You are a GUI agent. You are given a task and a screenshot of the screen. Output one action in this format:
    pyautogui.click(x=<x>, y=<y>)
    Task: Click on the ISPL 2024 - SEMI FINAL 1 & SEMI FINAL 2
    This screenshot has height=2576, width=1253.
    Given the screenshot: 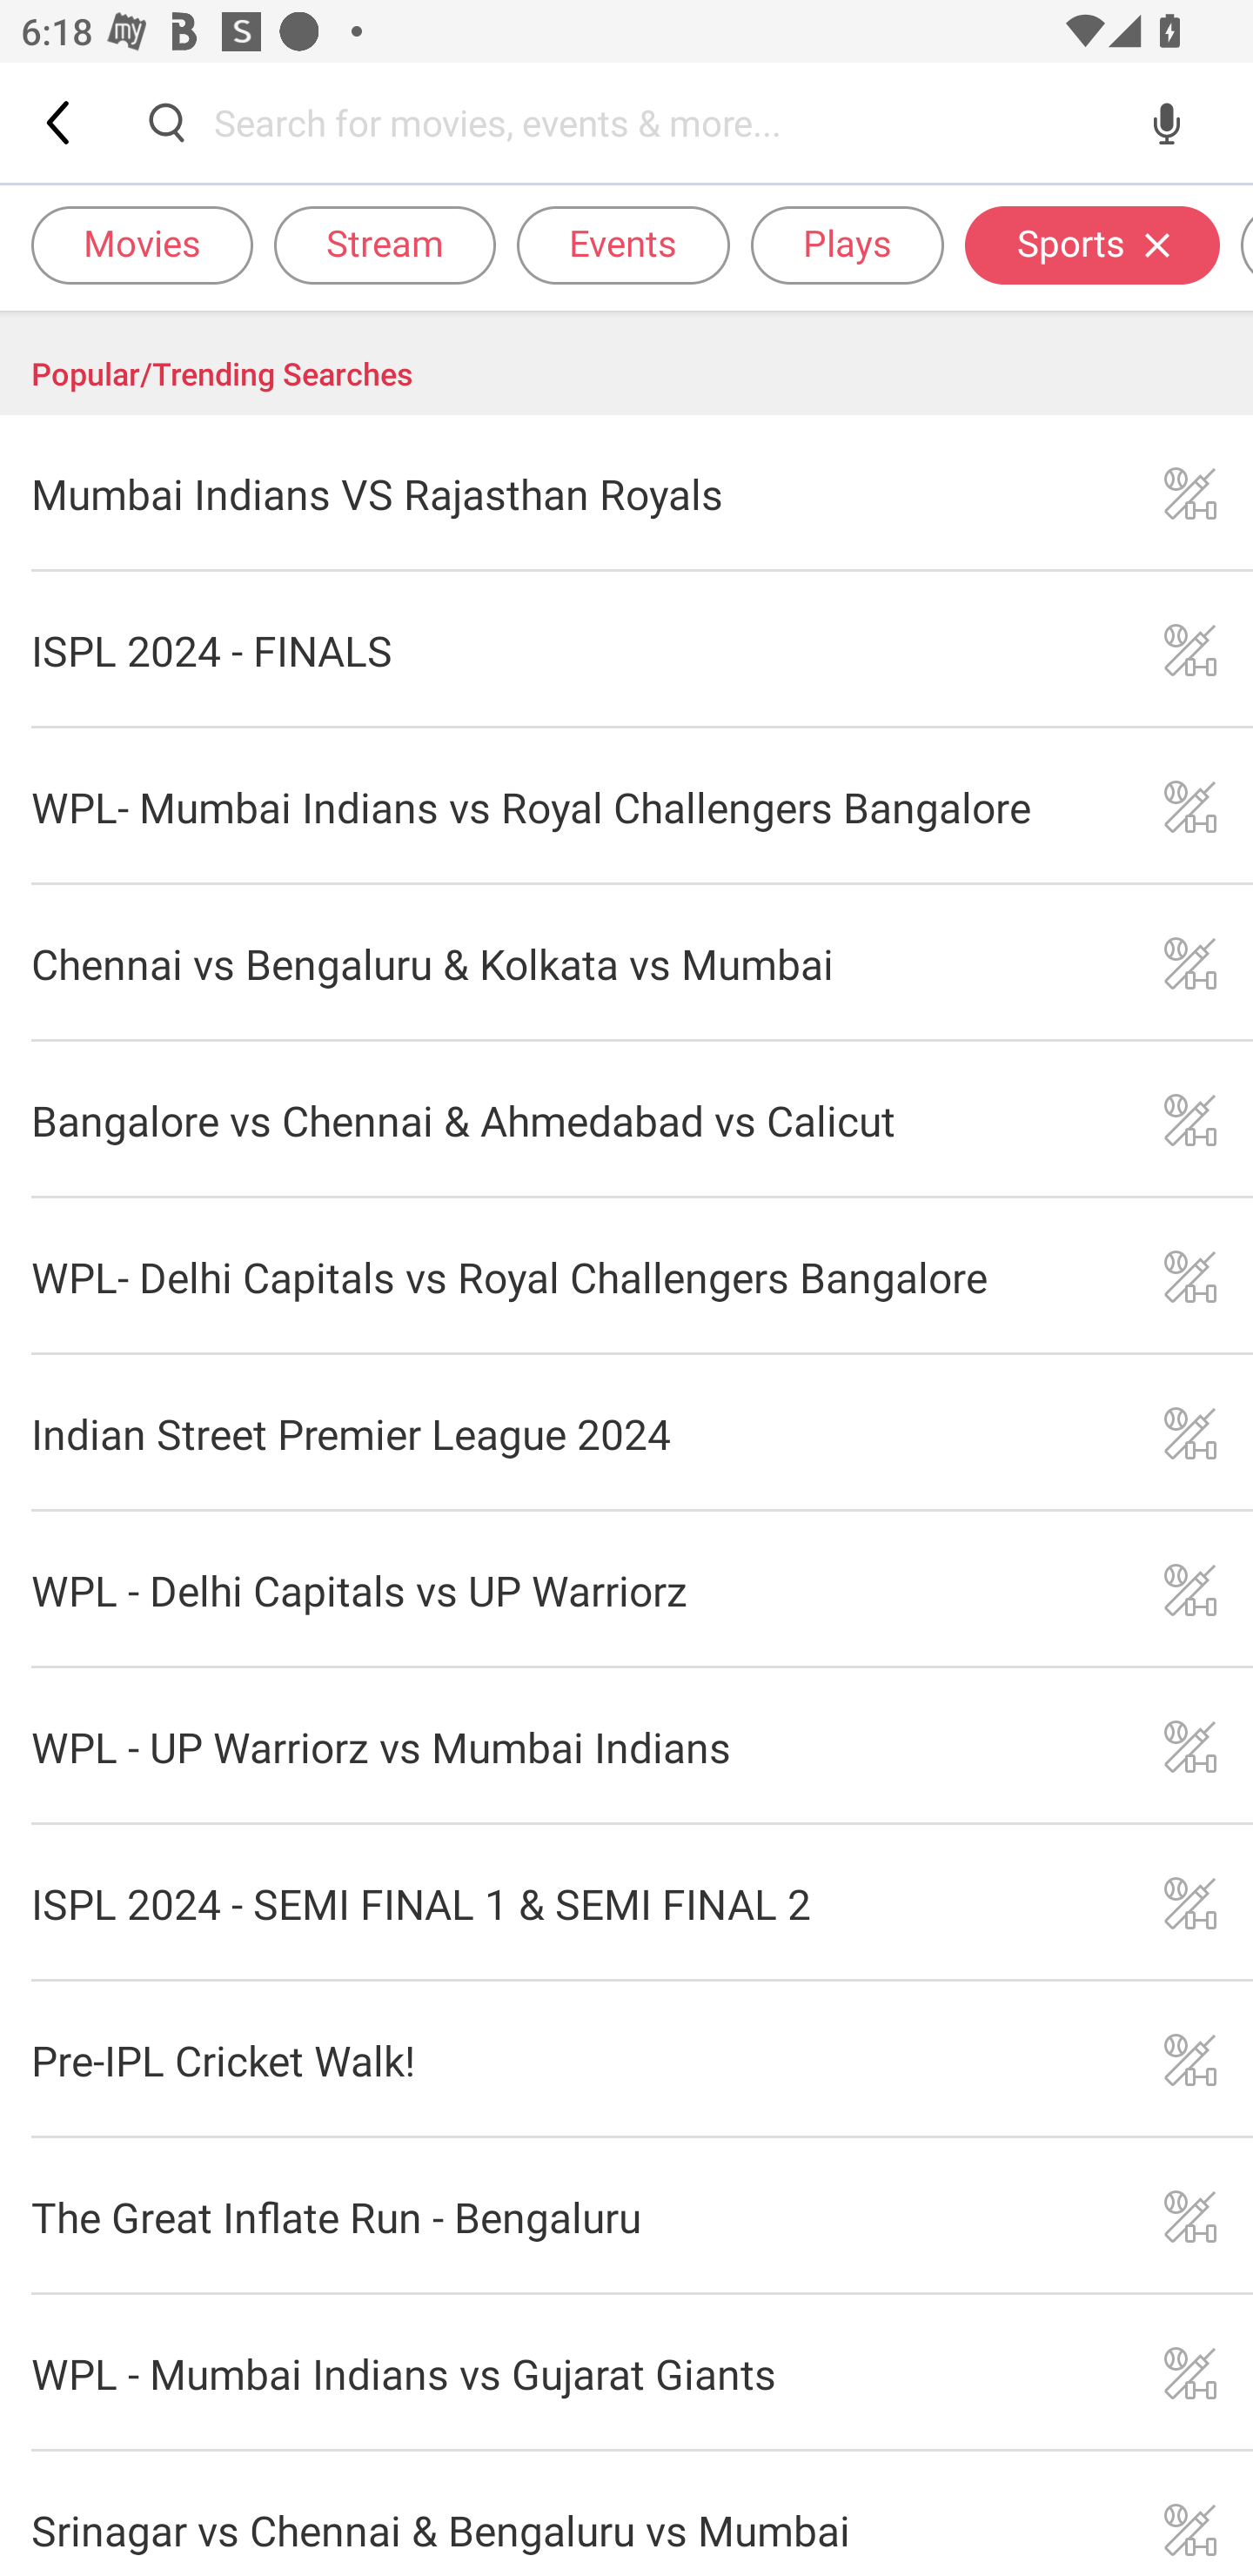 What is the action you would take?
    pyautogui.click(x=626, y=1902)
    